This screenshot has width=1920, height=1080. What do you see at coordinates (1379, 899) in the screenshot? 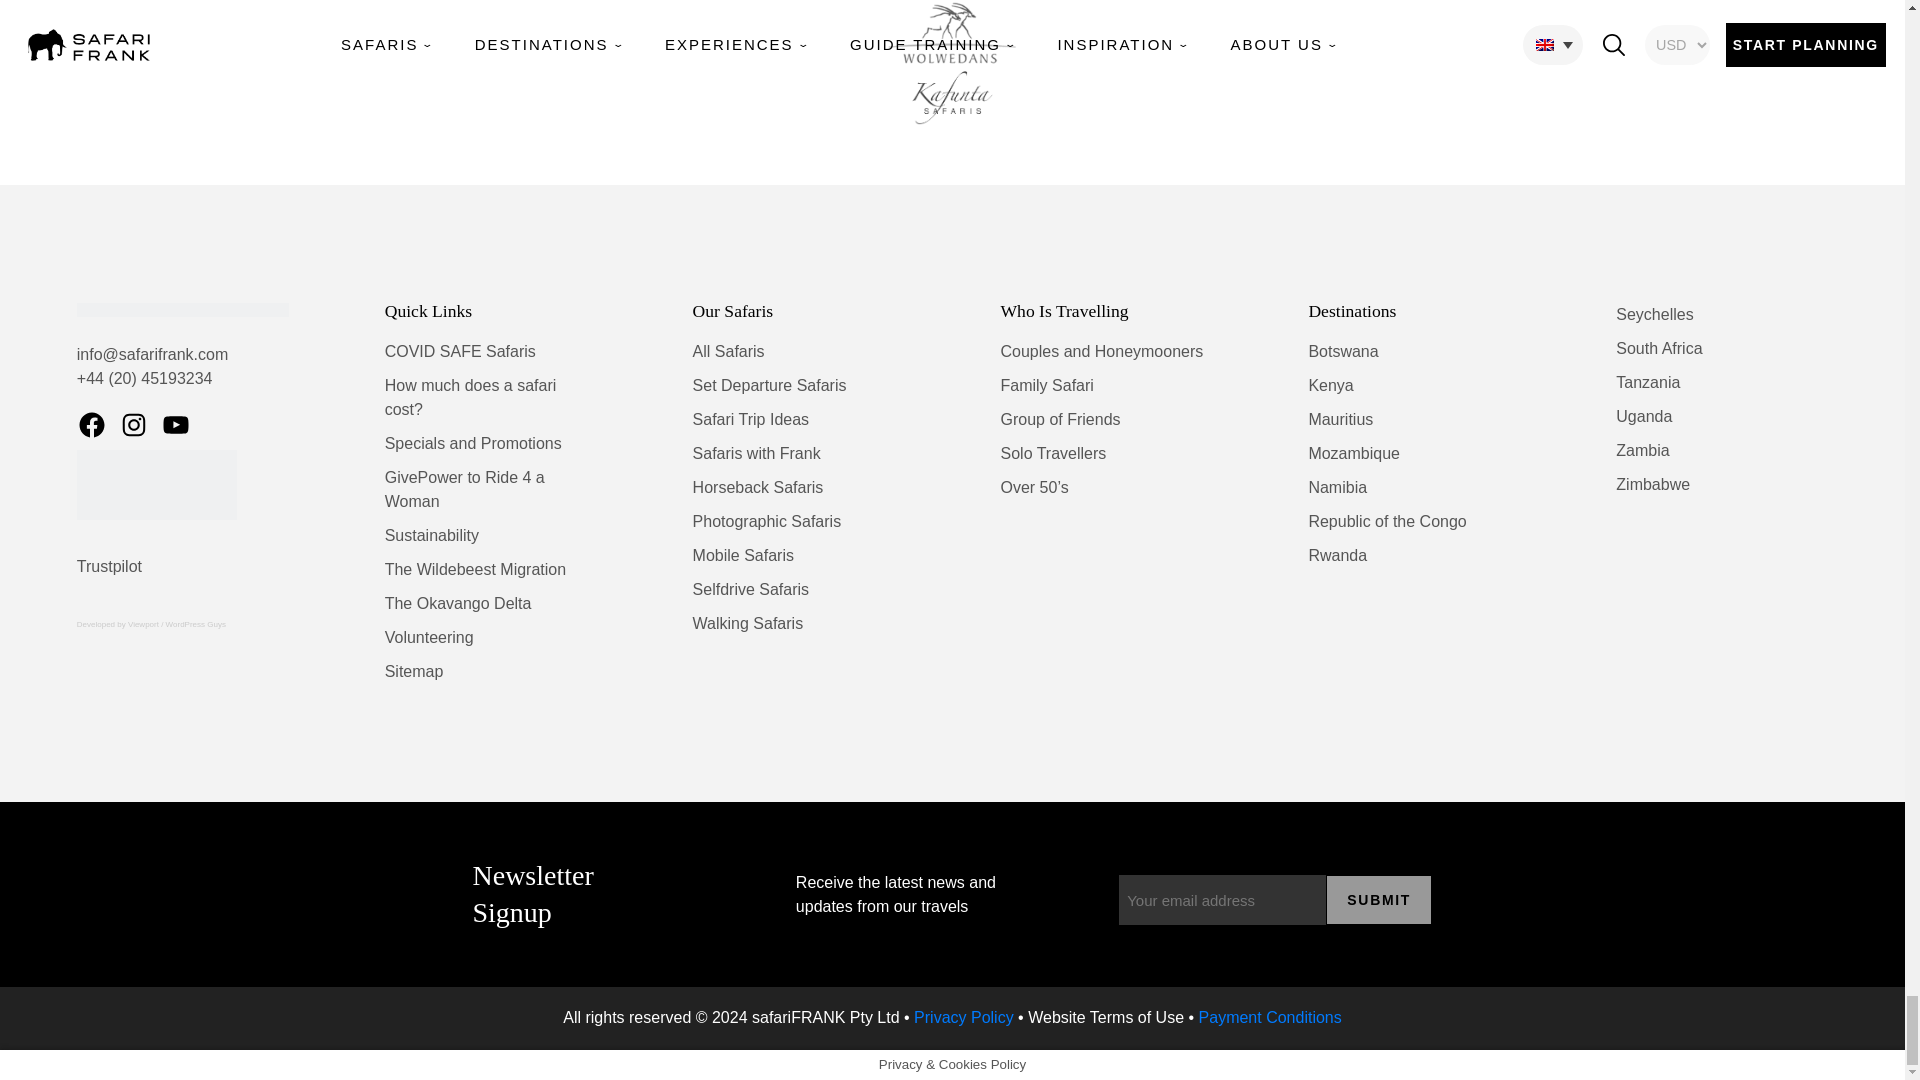
I see `Submit` at bounding box center [1379, 899].